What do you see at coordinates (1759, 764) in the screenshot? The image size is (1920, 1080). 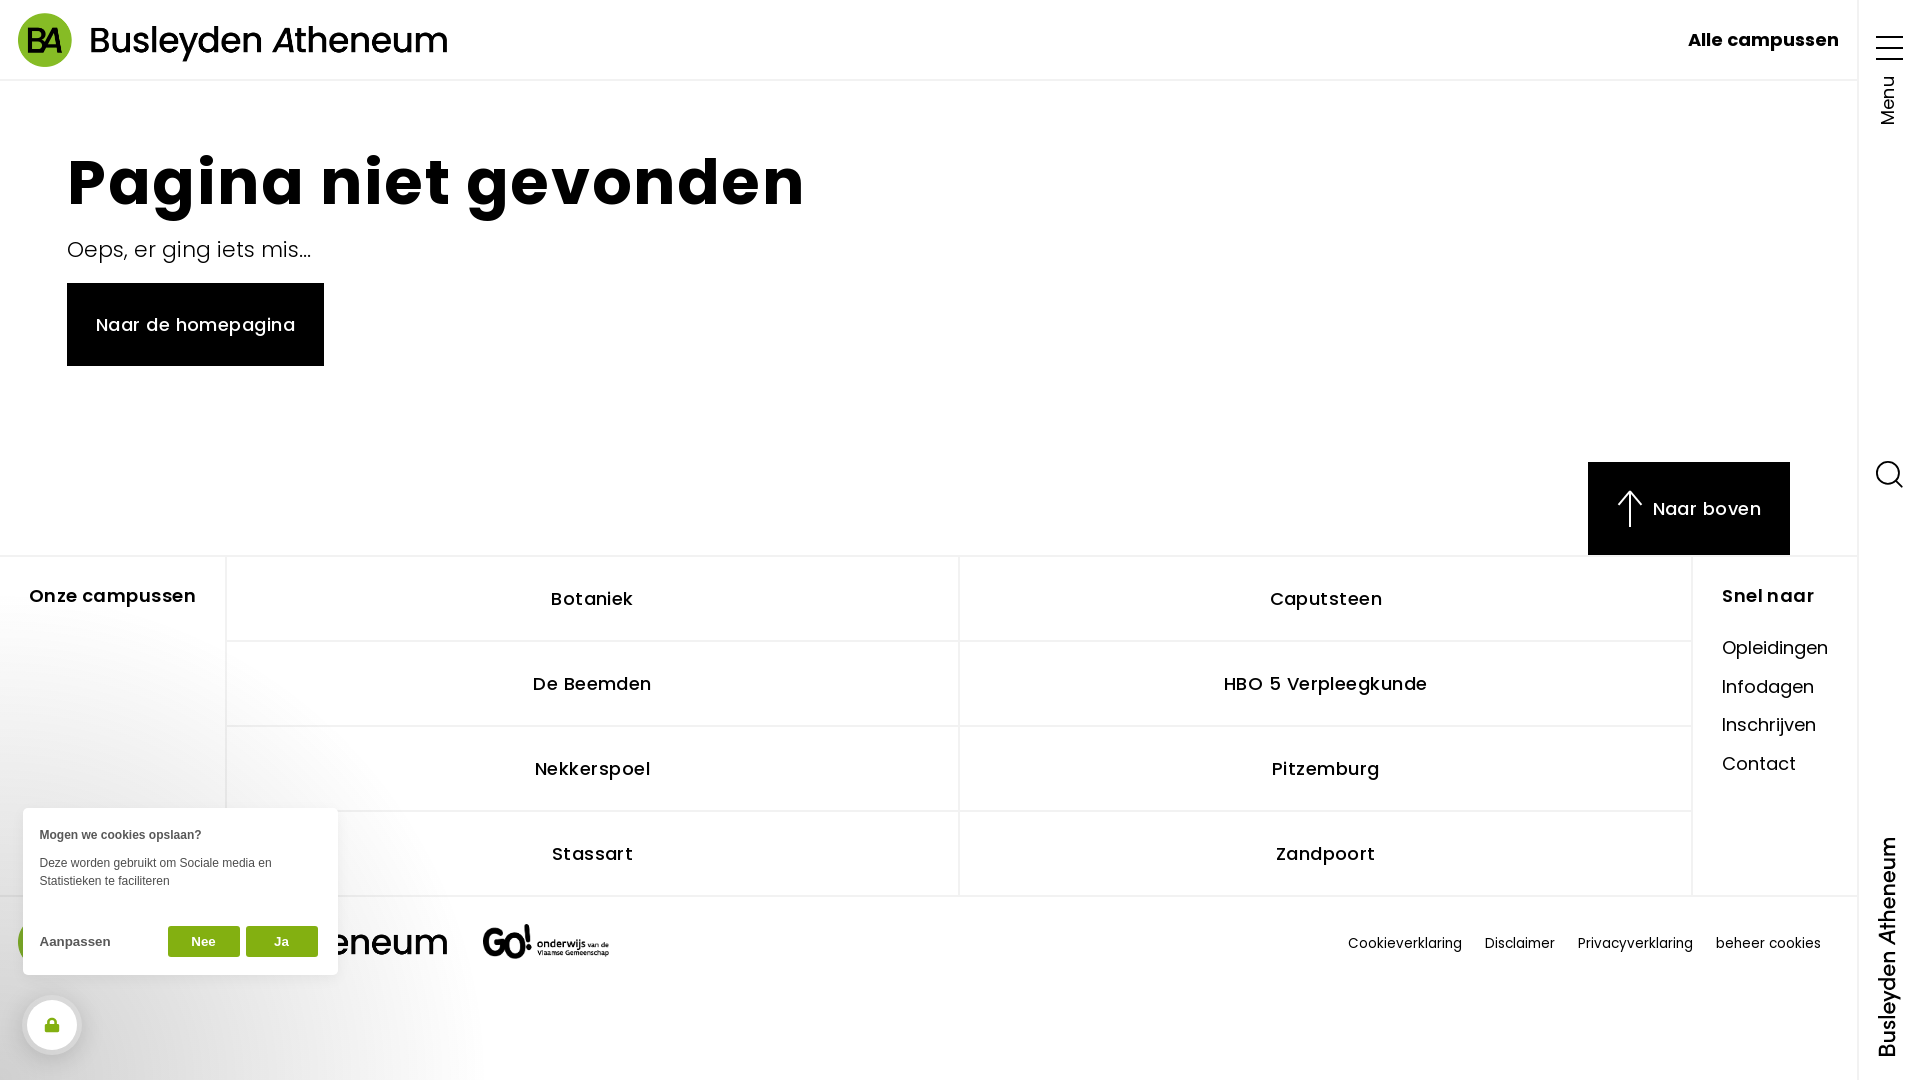 I see `Contact` at bounding box center [1759, 764].